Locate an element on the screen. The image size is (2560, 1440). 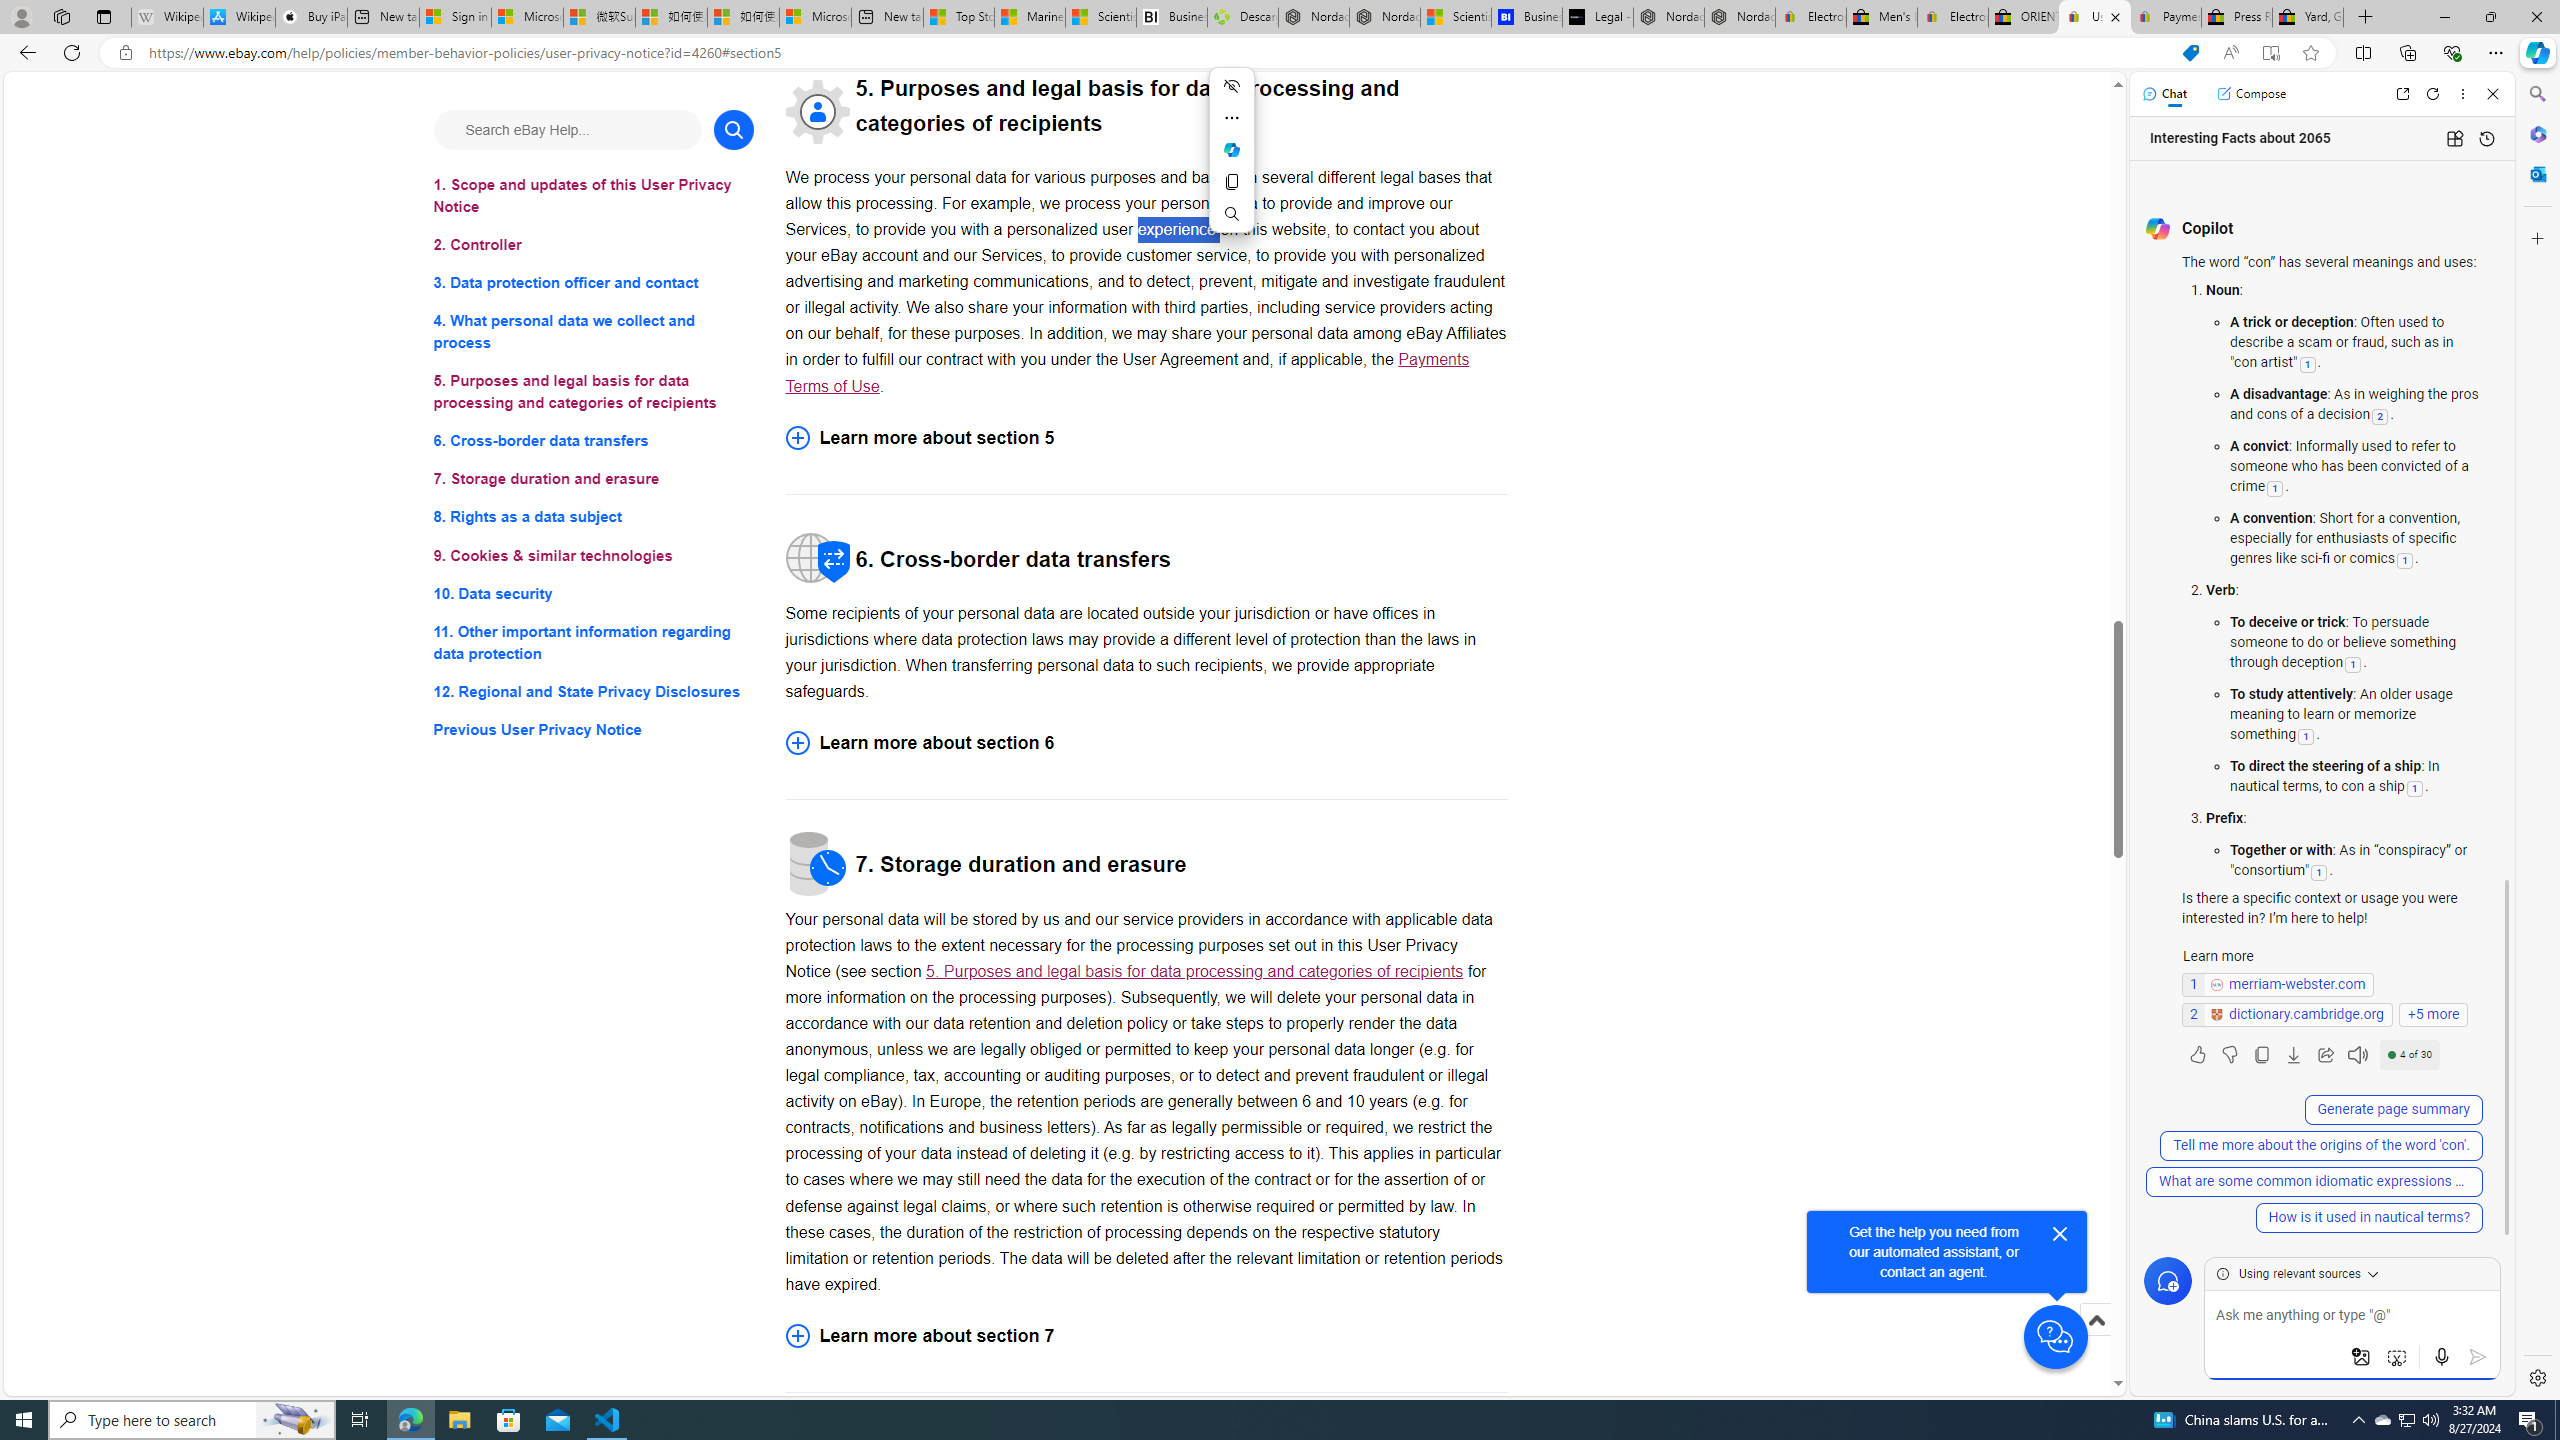
Sign in to your Microsoft account is located at coordinates (456, 17).